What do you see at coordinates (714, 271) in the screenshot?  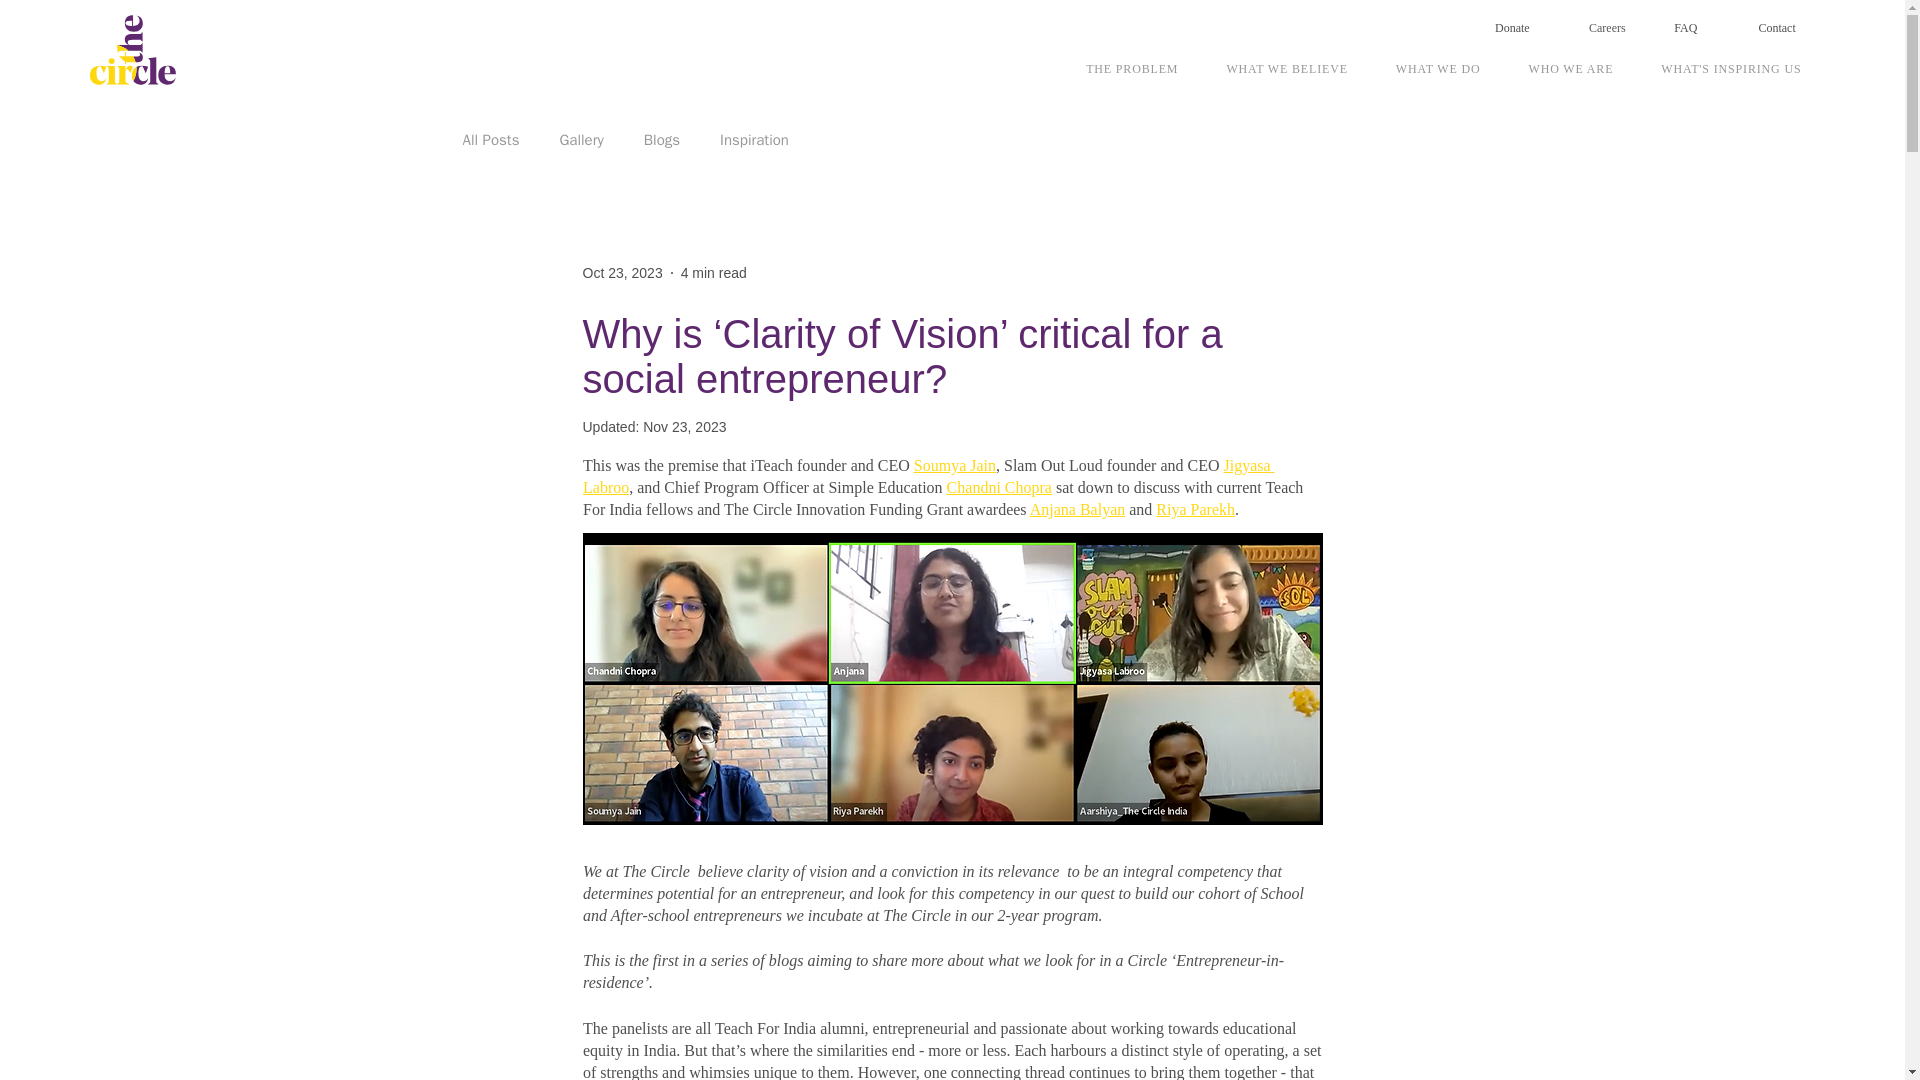 I see `4 min read` at bounding box center [714, 271].